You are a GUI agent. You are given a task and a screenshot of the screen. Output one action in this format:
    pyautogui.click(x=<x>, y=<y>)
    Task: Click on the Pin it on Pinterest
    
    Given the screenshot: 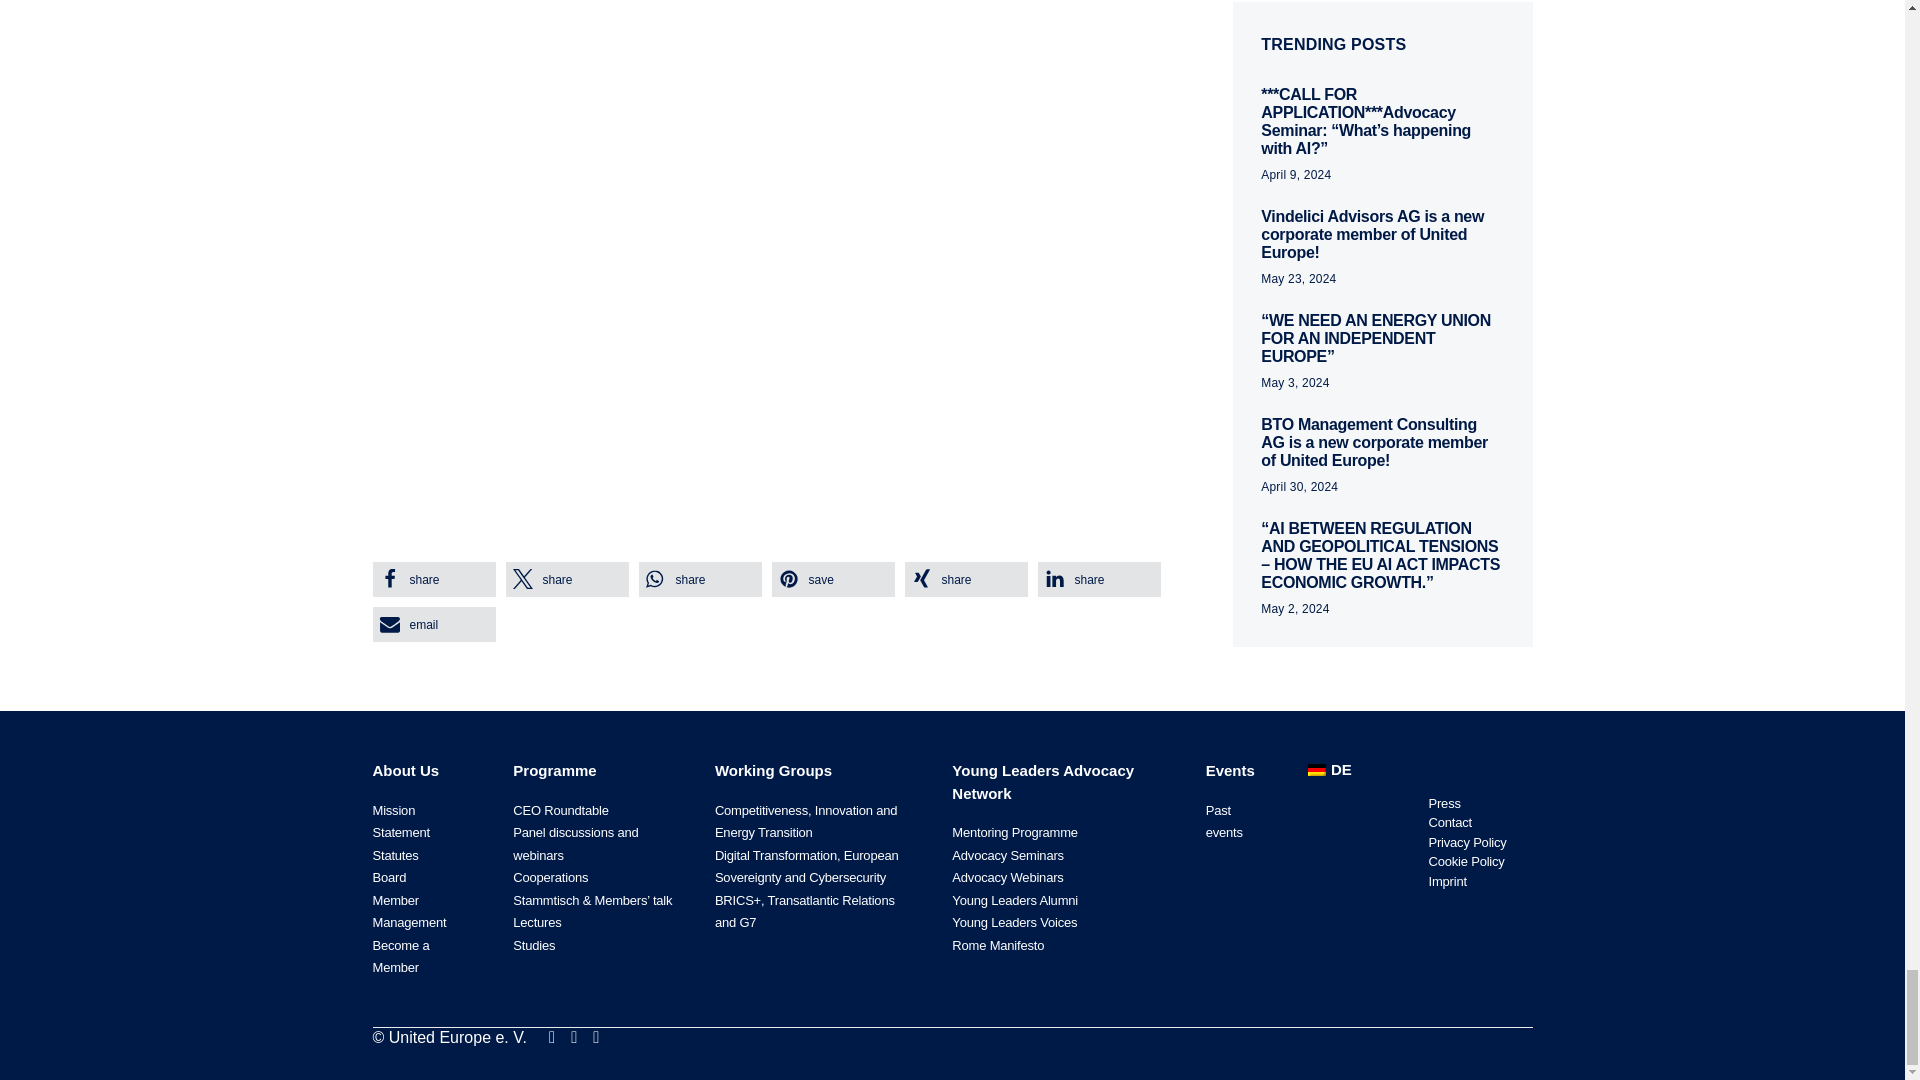 What is the action you would take?
    pyautogui.click(x=832, y=579)
    